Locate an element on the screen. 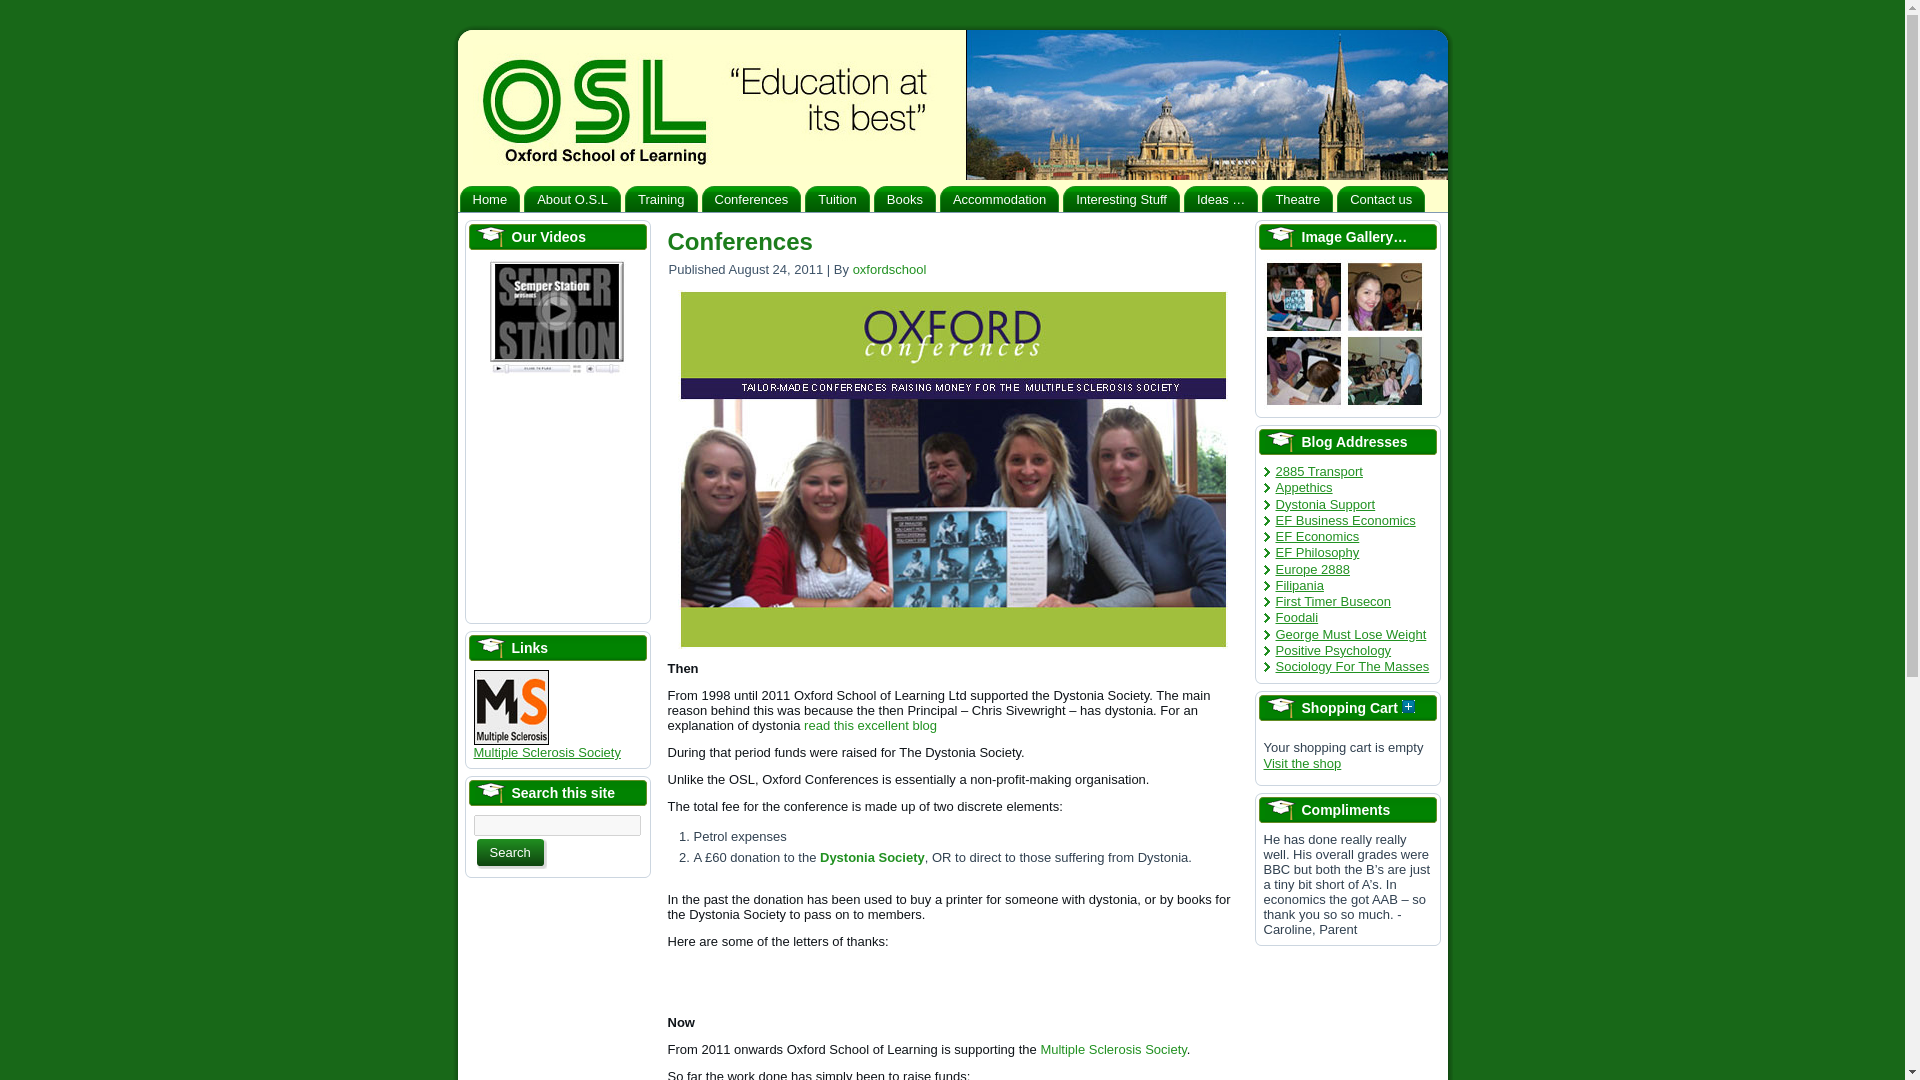  Books is located at coordinates (904, 198).